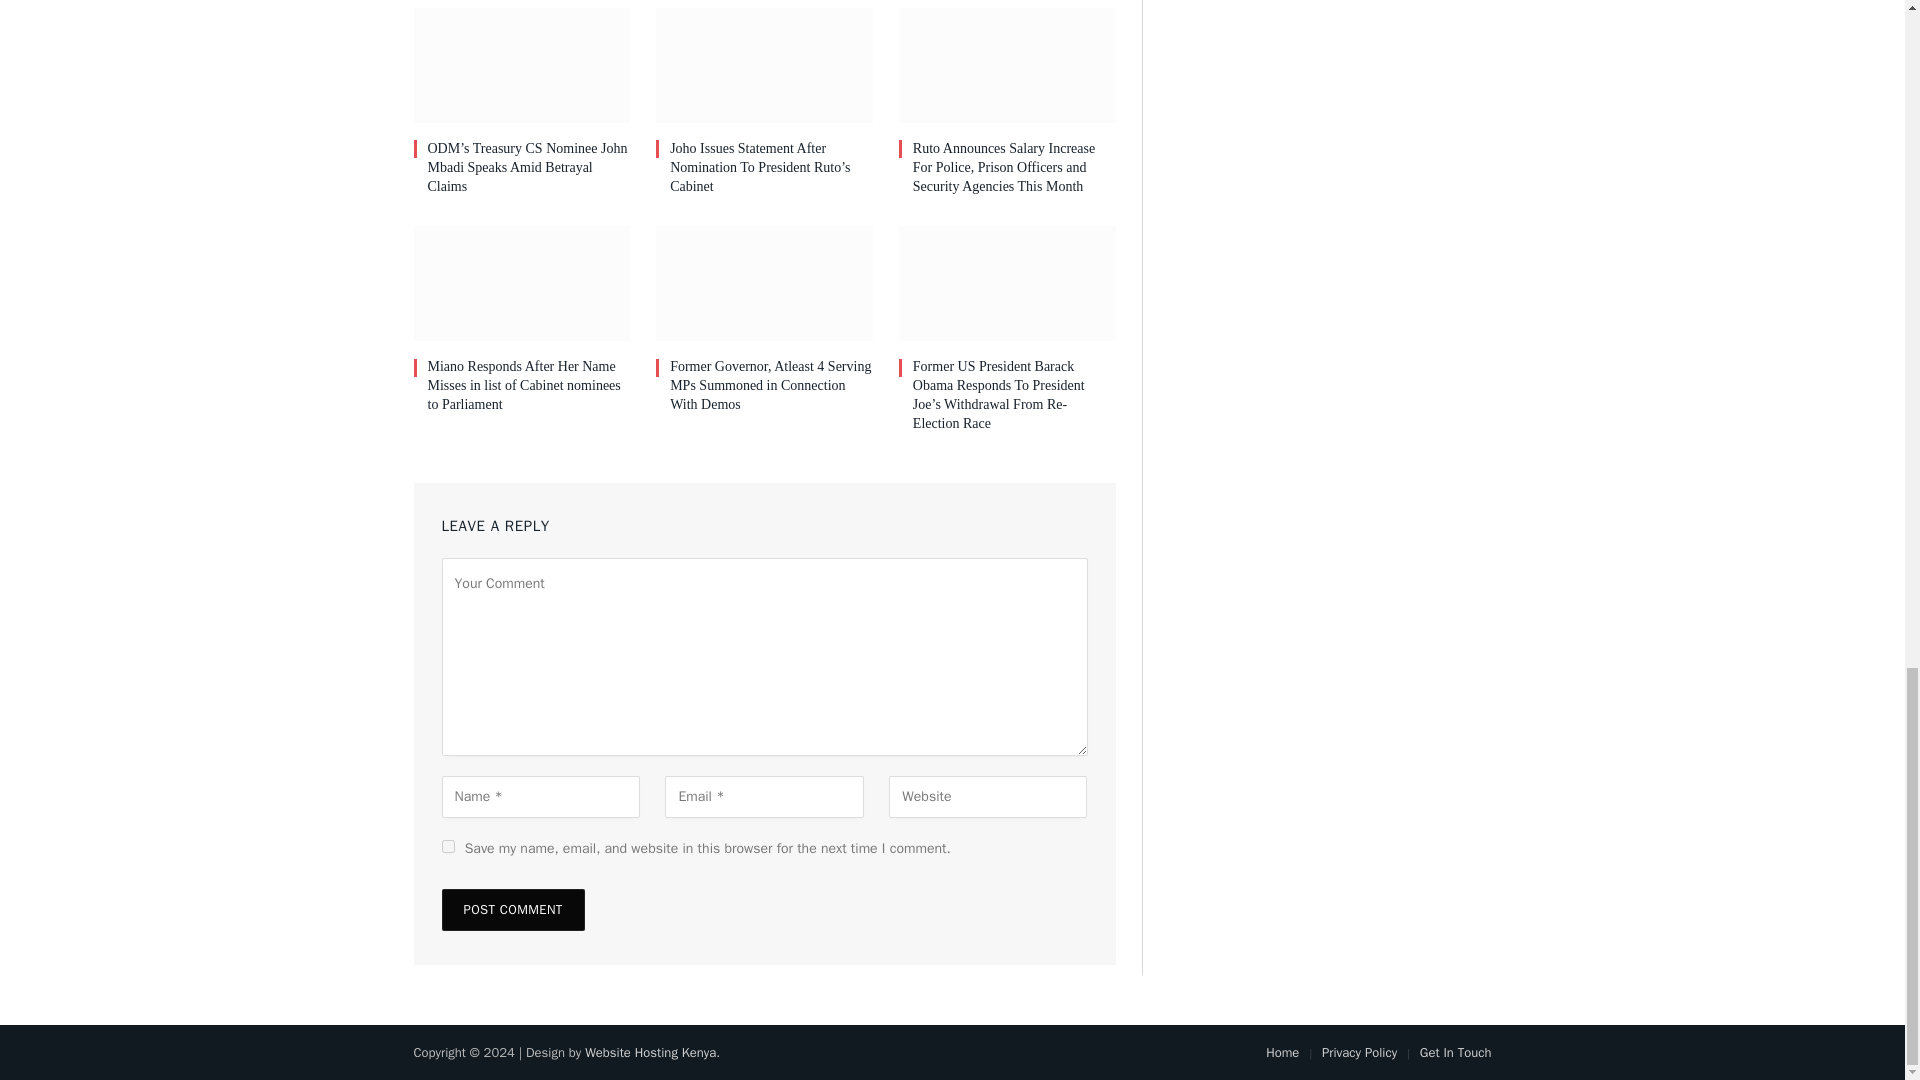 This screenshot has height=1080, width=1920. I want to click on yes, so click(448, 846).